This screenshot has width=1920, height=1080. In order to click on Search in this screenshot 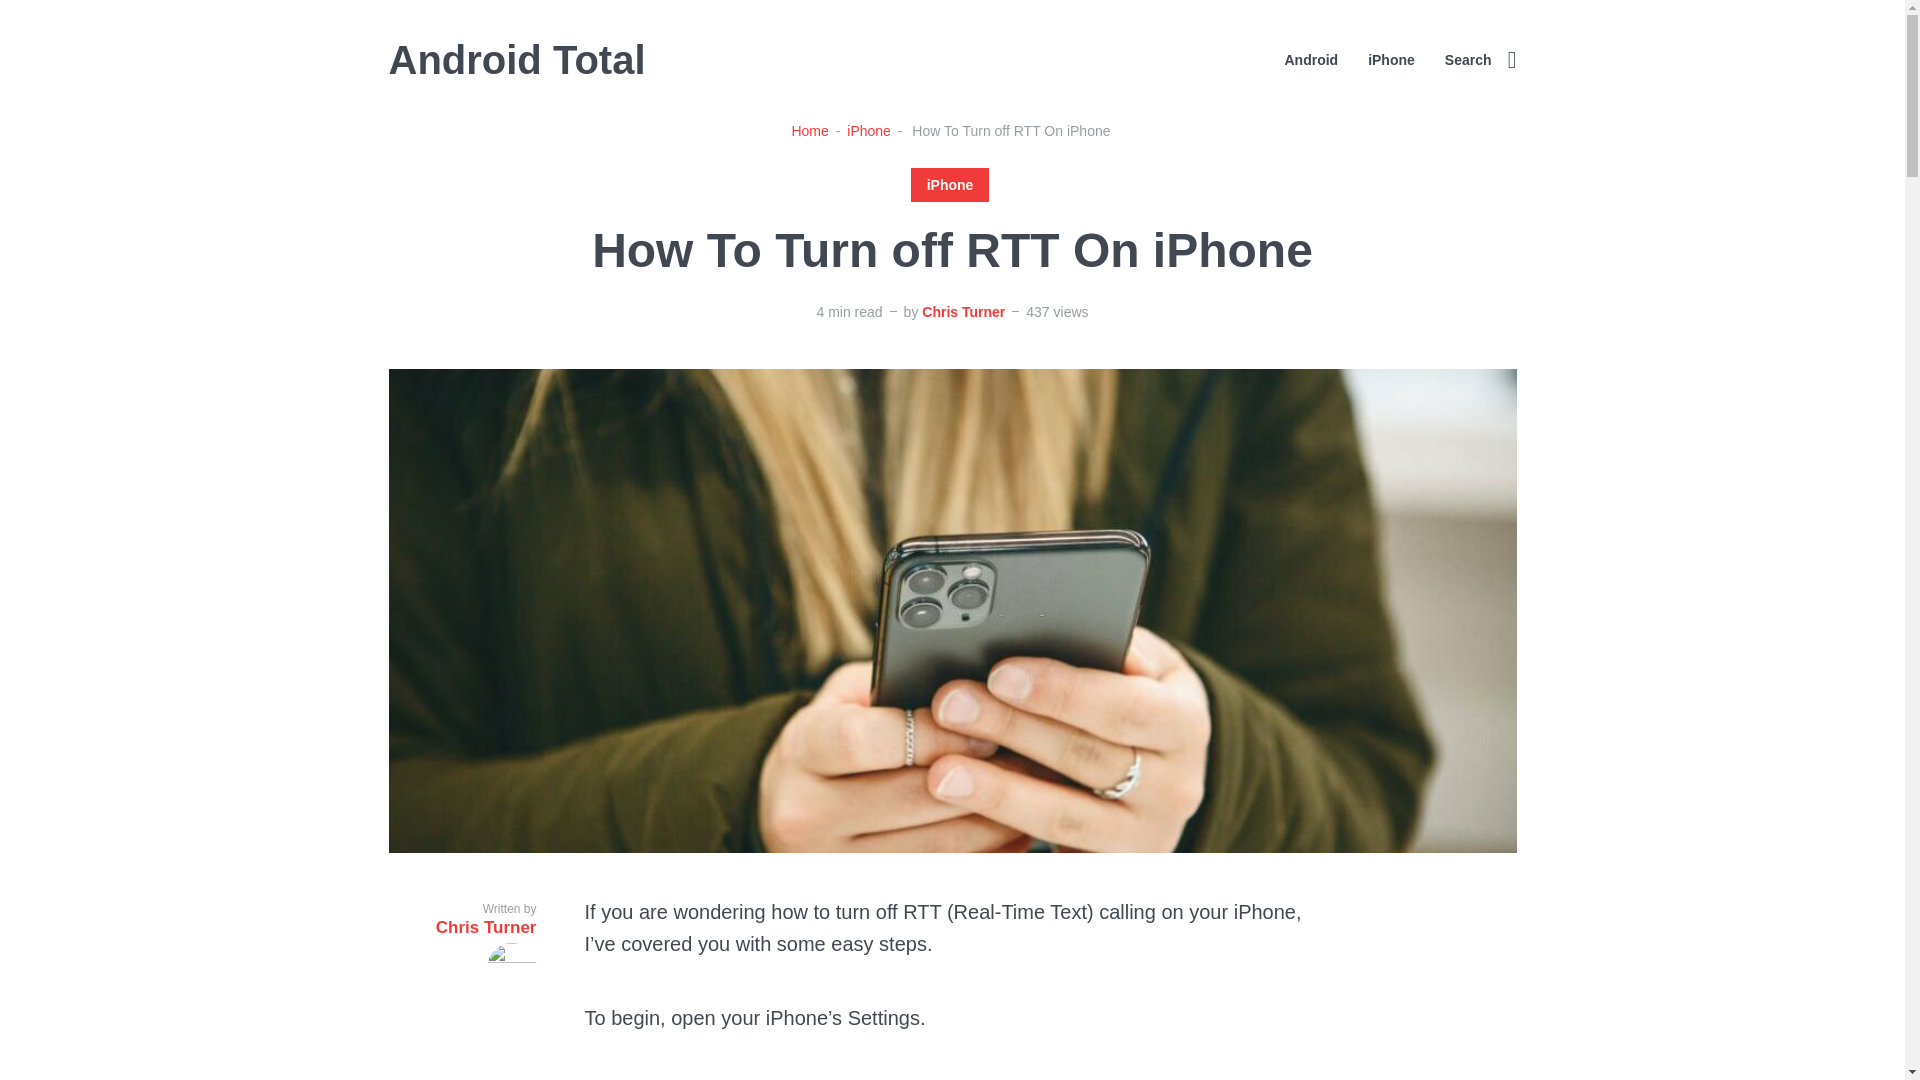, I will do `click(1480, 60)`.